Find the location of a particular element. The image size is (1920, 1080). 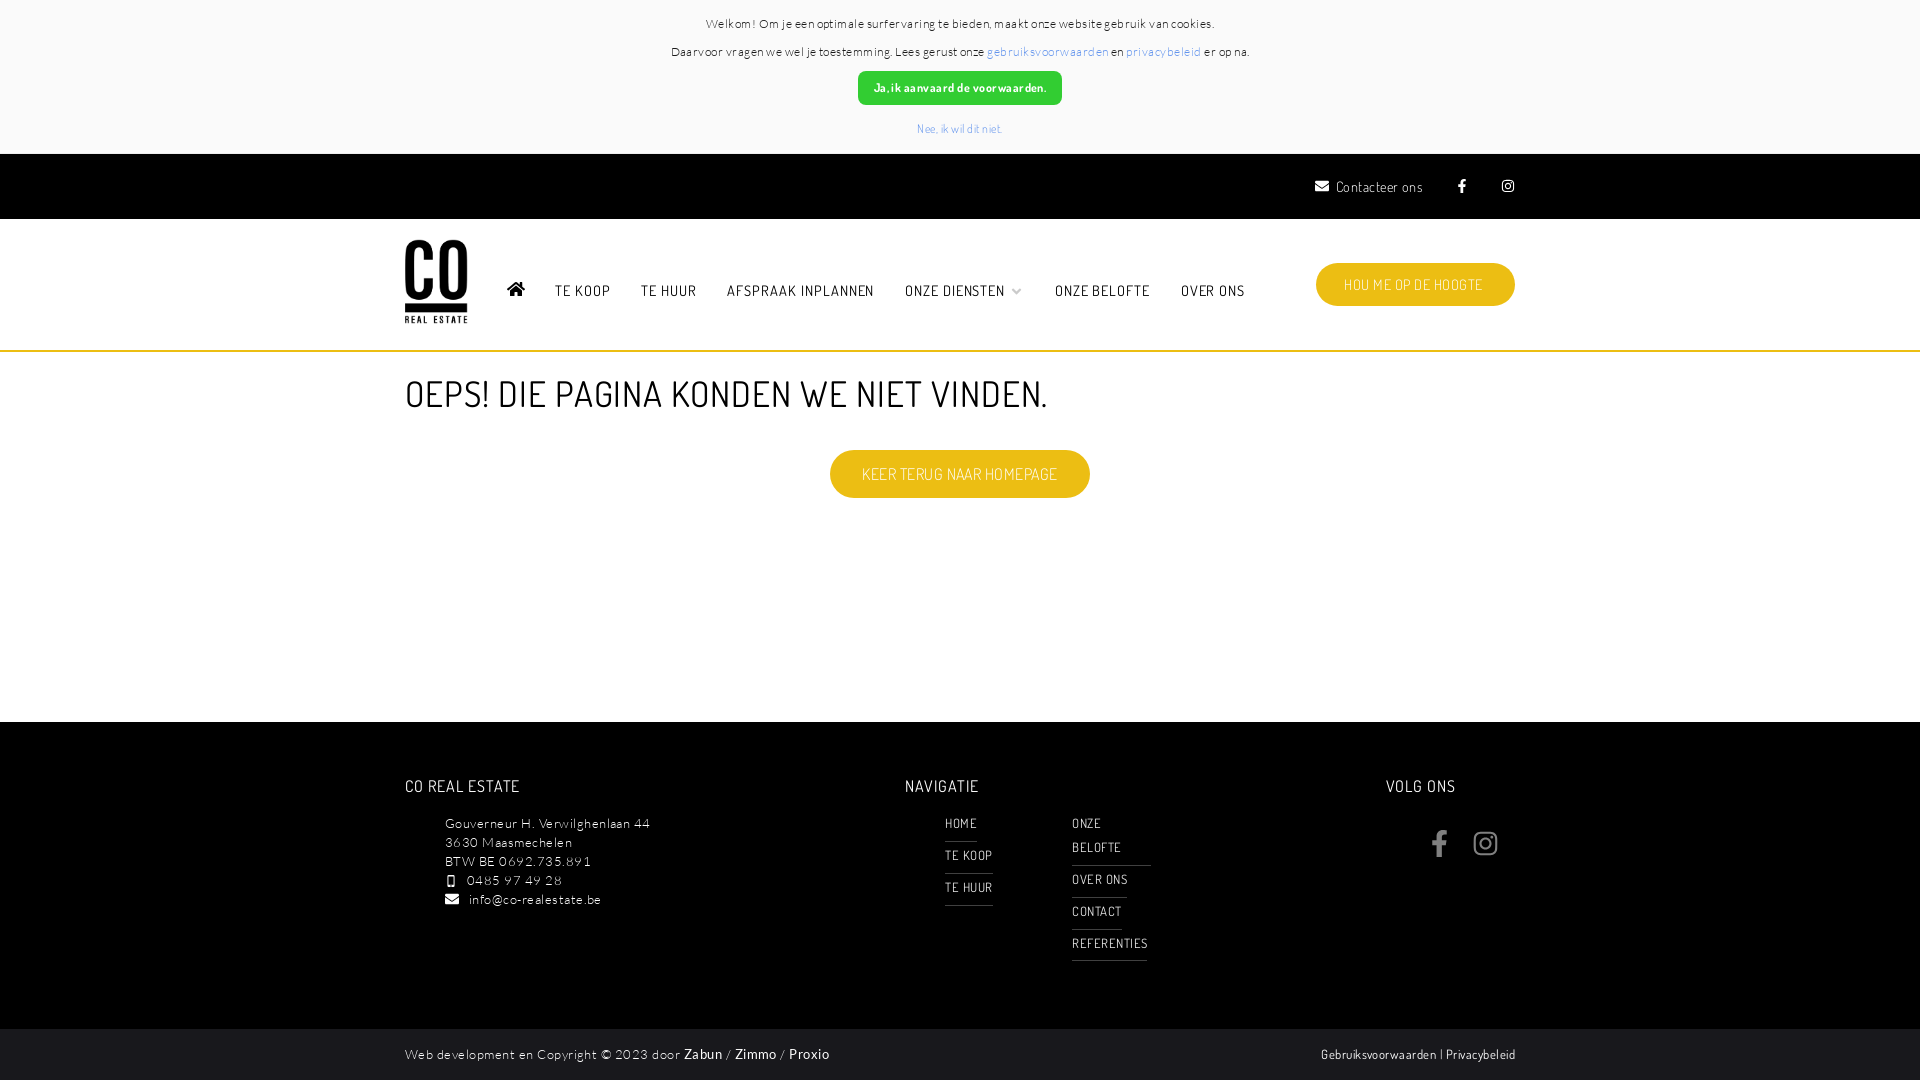

Proxio is located at coordinates (809, 1054).